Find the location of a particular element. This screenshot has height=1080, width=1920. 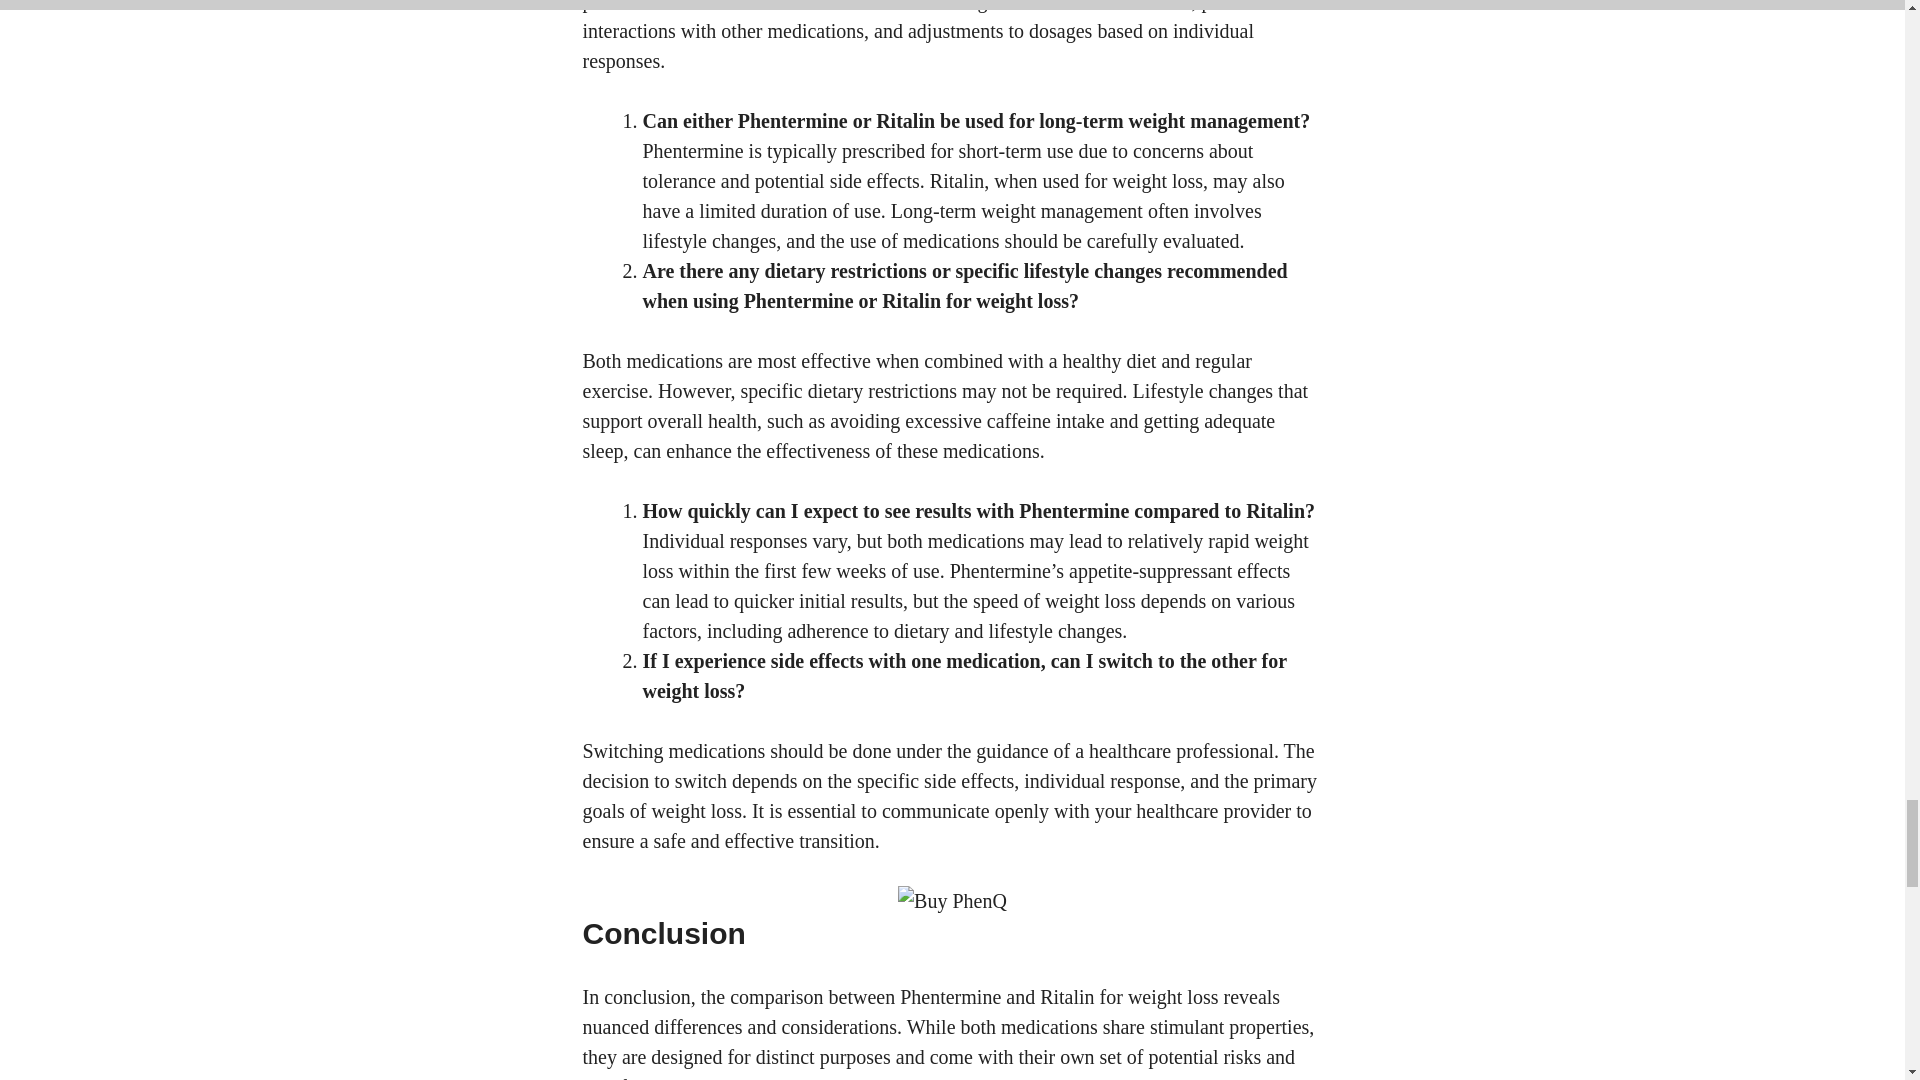

caffeine is located at coordinates (1018, 421).